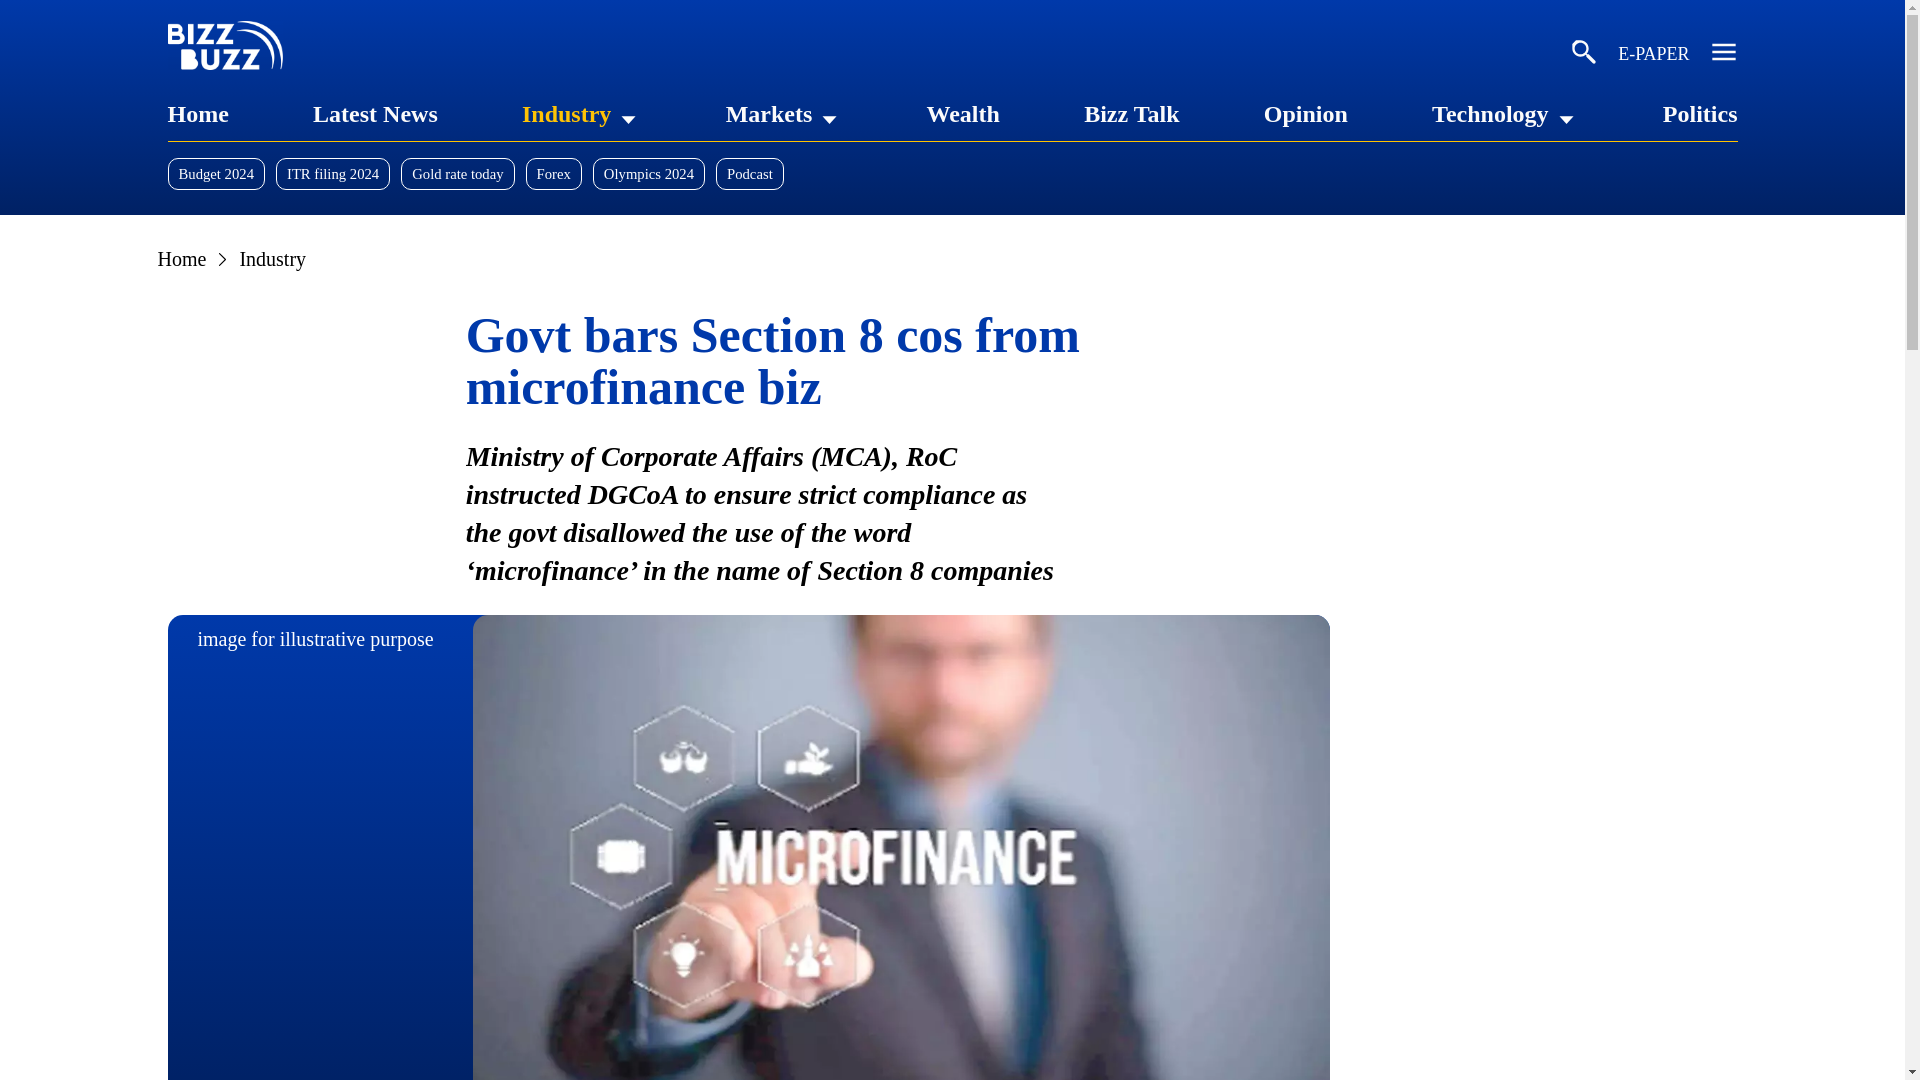 Image resolution: width=1920 pixels, height=1080 pixels. What do you see at coordinates (1654, 55) in the screenshot?
I see `E-PAPER` at bounding box center [1654, 55].